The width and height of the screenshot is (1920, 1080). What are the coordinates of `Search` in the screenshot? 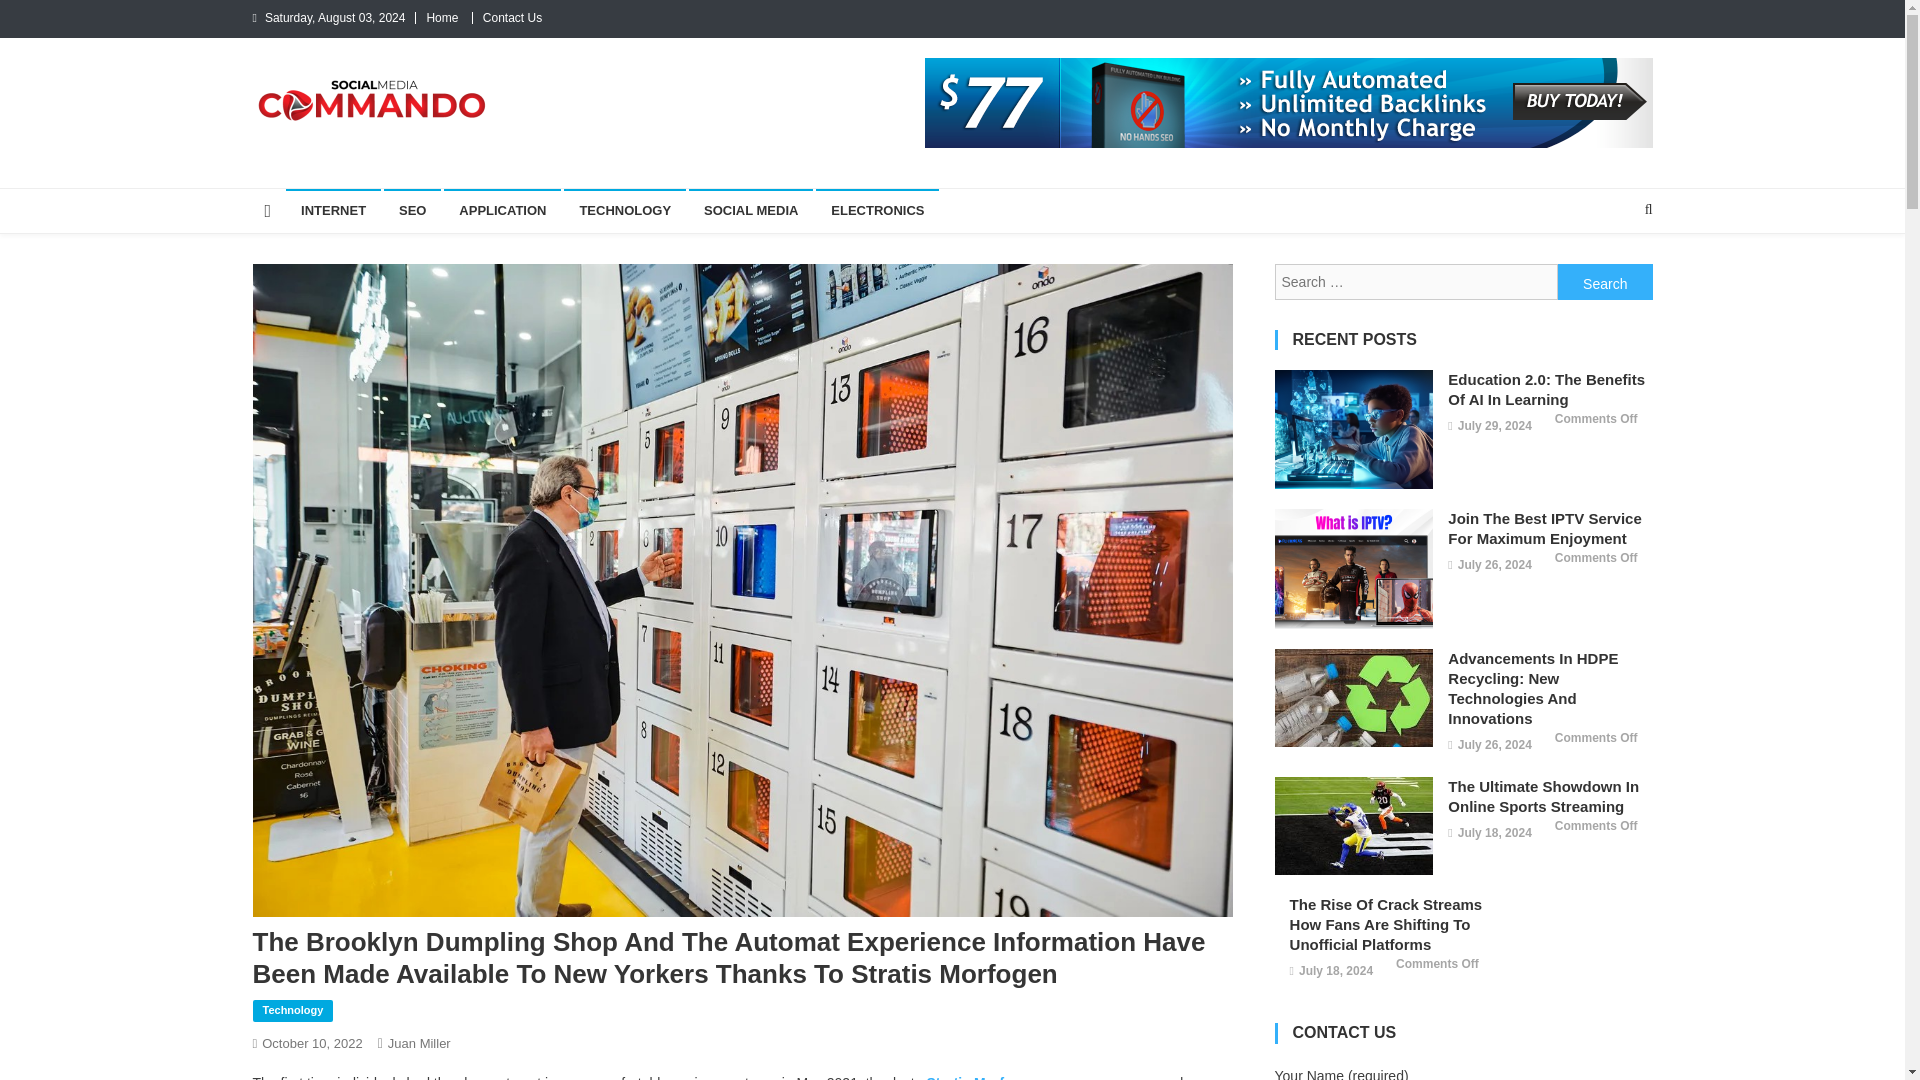 It's located at (1605, 282).